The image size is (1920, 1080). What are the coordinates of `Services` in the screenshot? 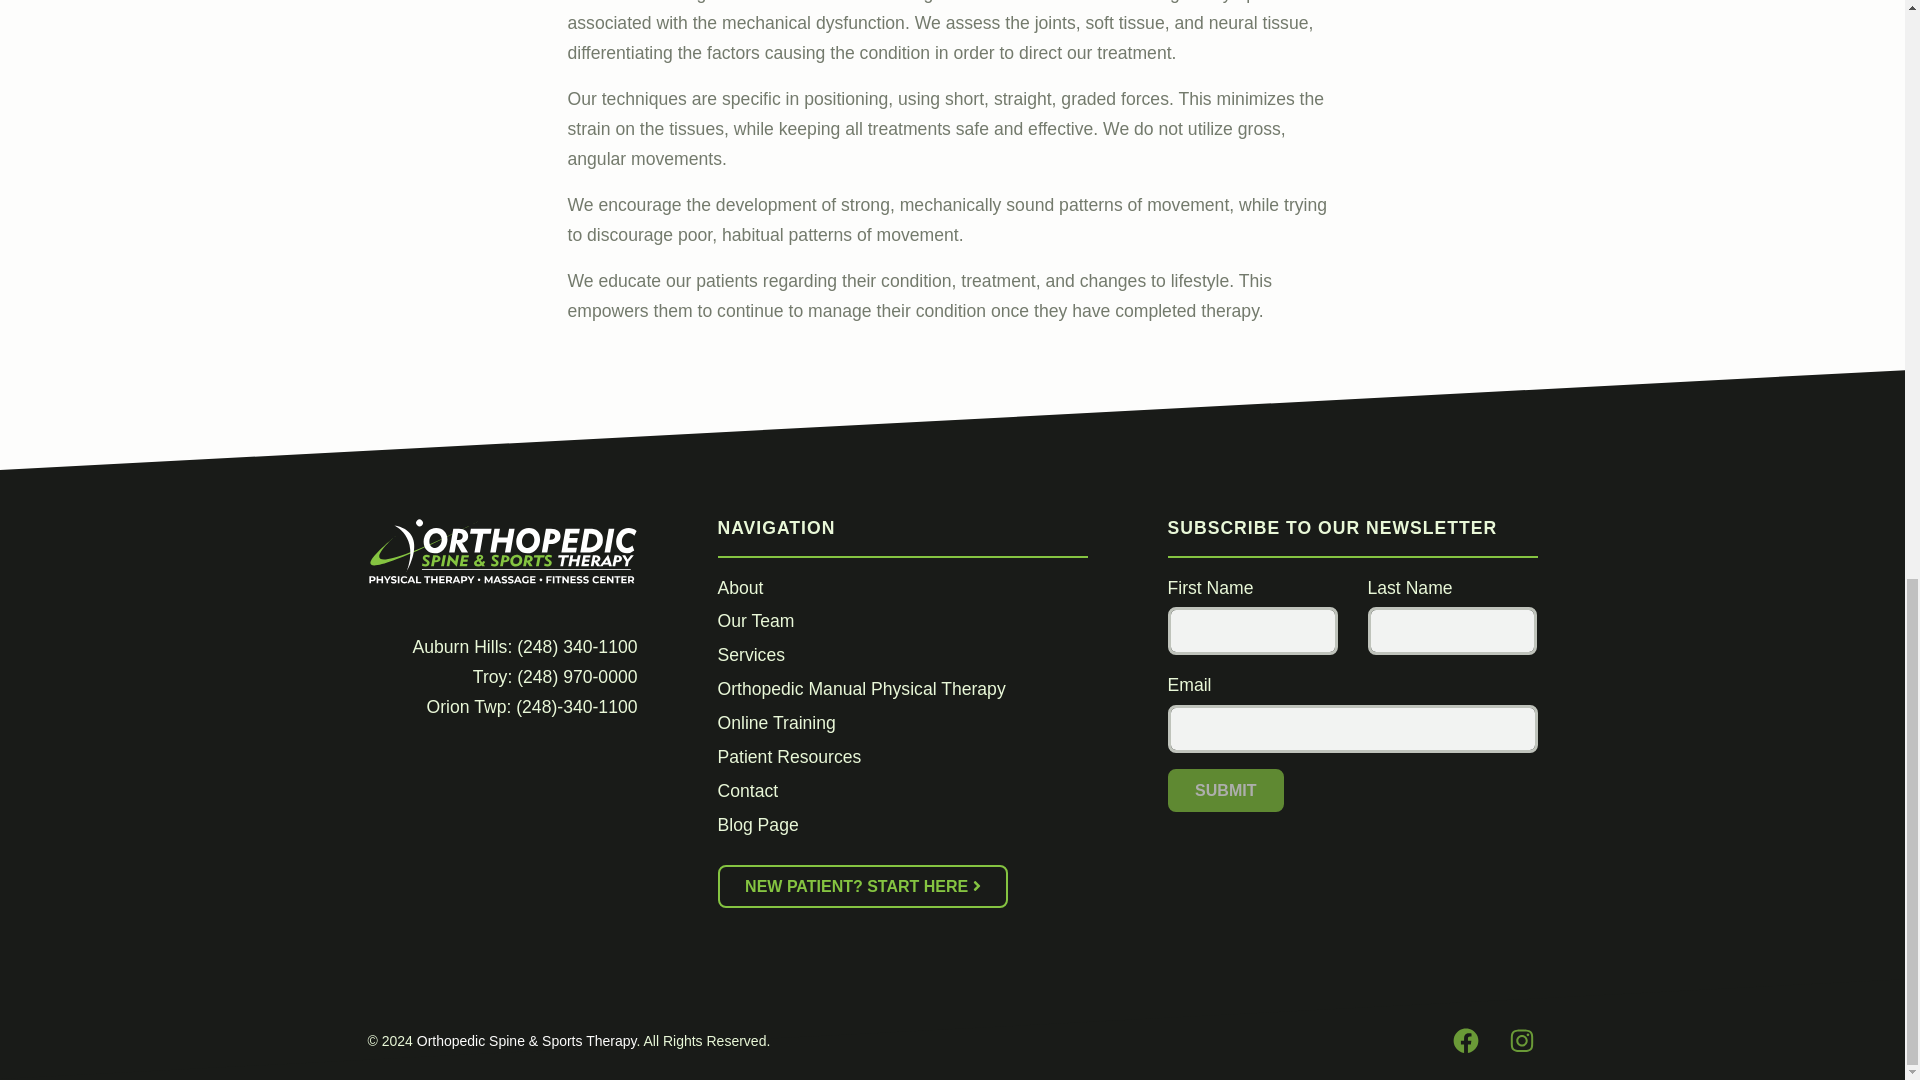 It's located at (752, 654).